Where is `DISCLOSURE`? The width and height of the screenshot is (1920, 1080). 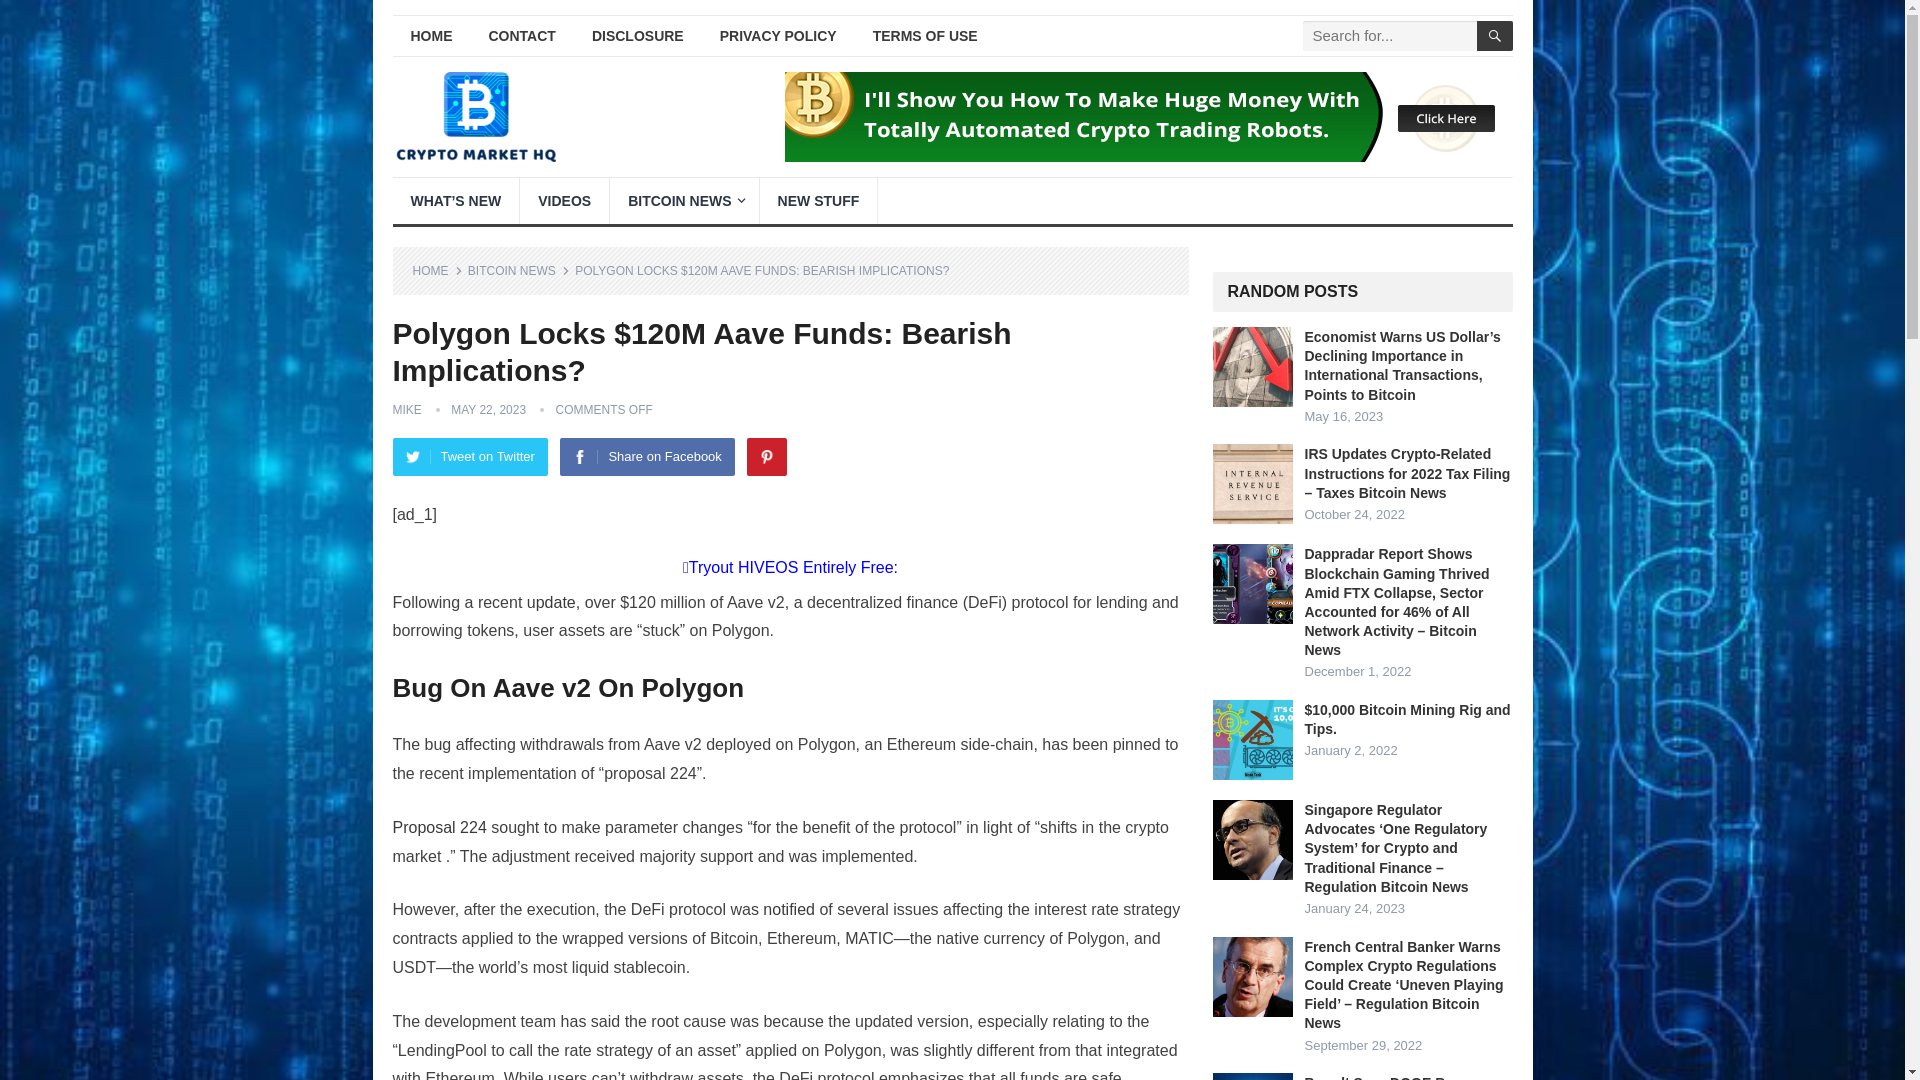
DISCLOSURE is located at coordinates (638, 36).